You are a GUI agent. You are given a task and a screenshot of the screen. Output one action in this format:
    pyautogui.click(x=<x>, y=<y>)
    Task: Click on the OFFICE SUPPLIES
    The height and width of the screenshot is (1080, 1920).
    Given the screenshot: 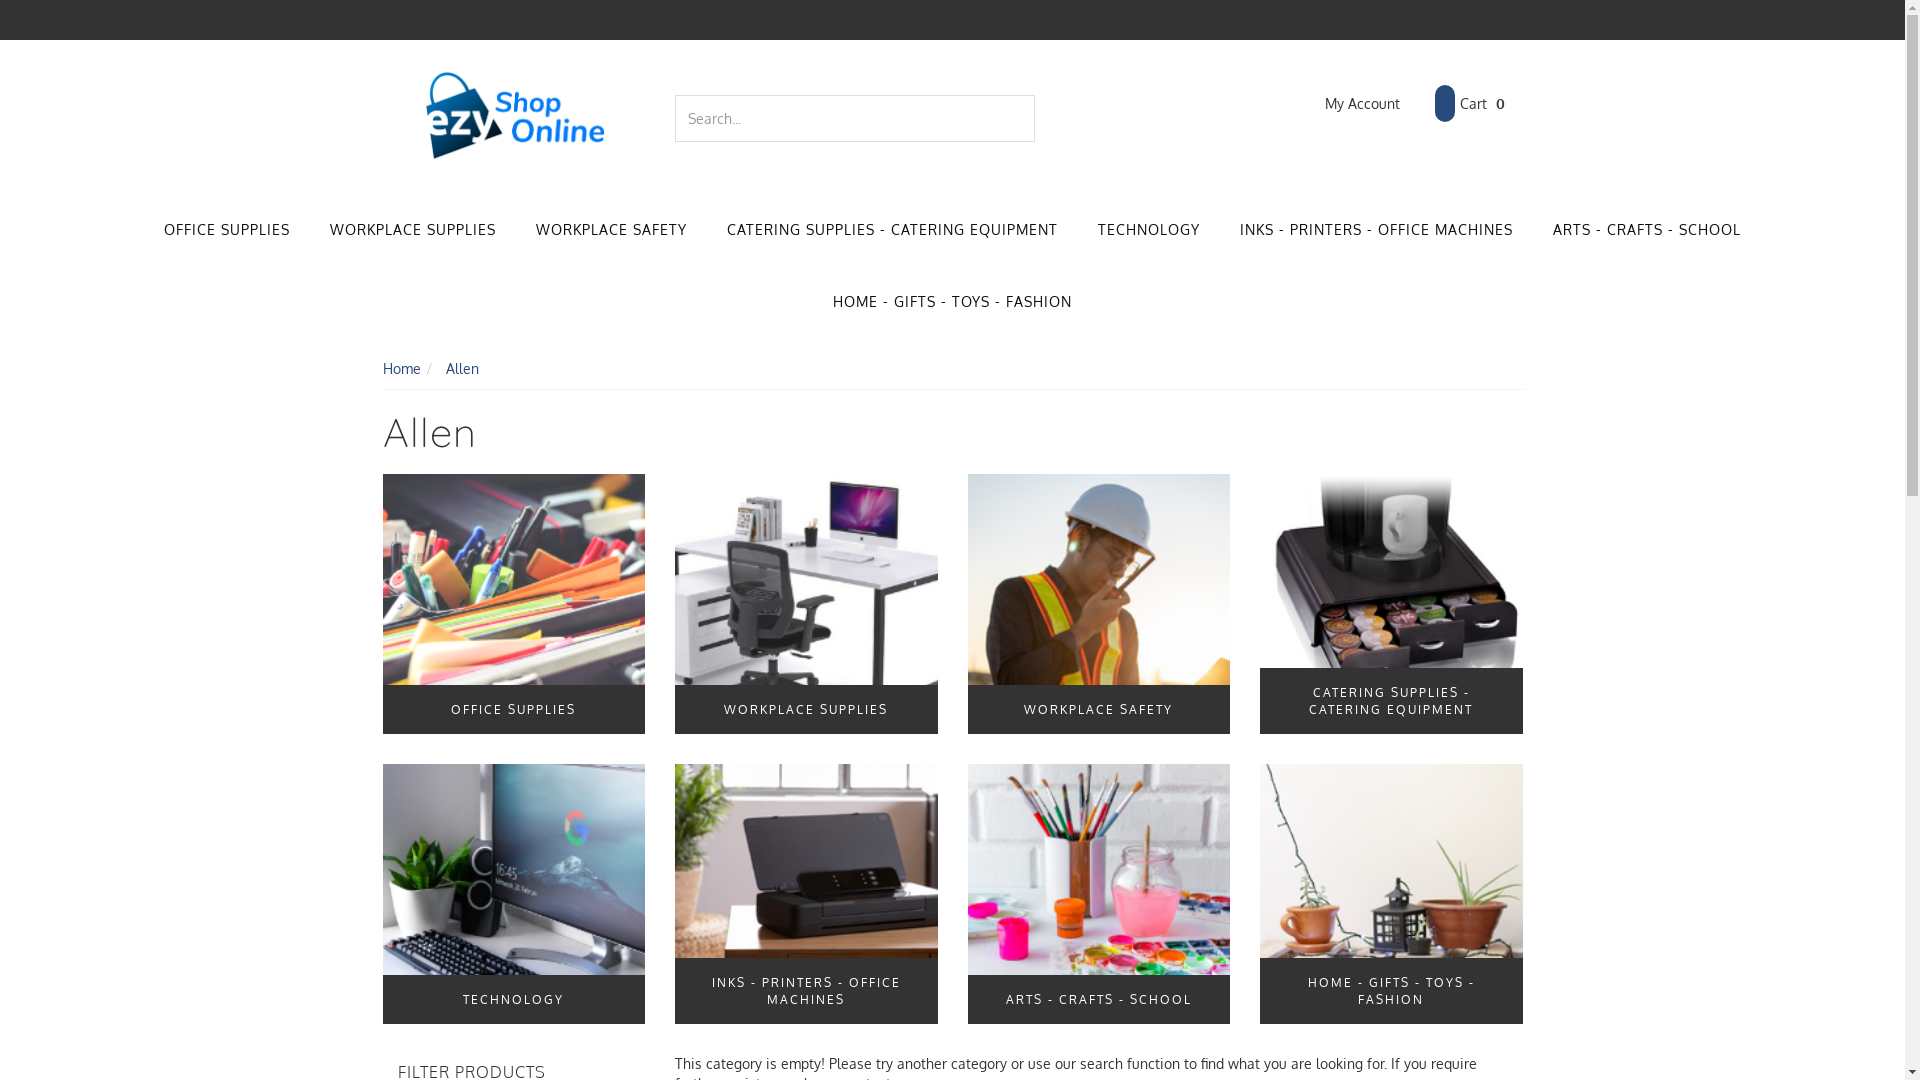 What is the action you would take?
    pyautogui.click(x=514, y=604)
    